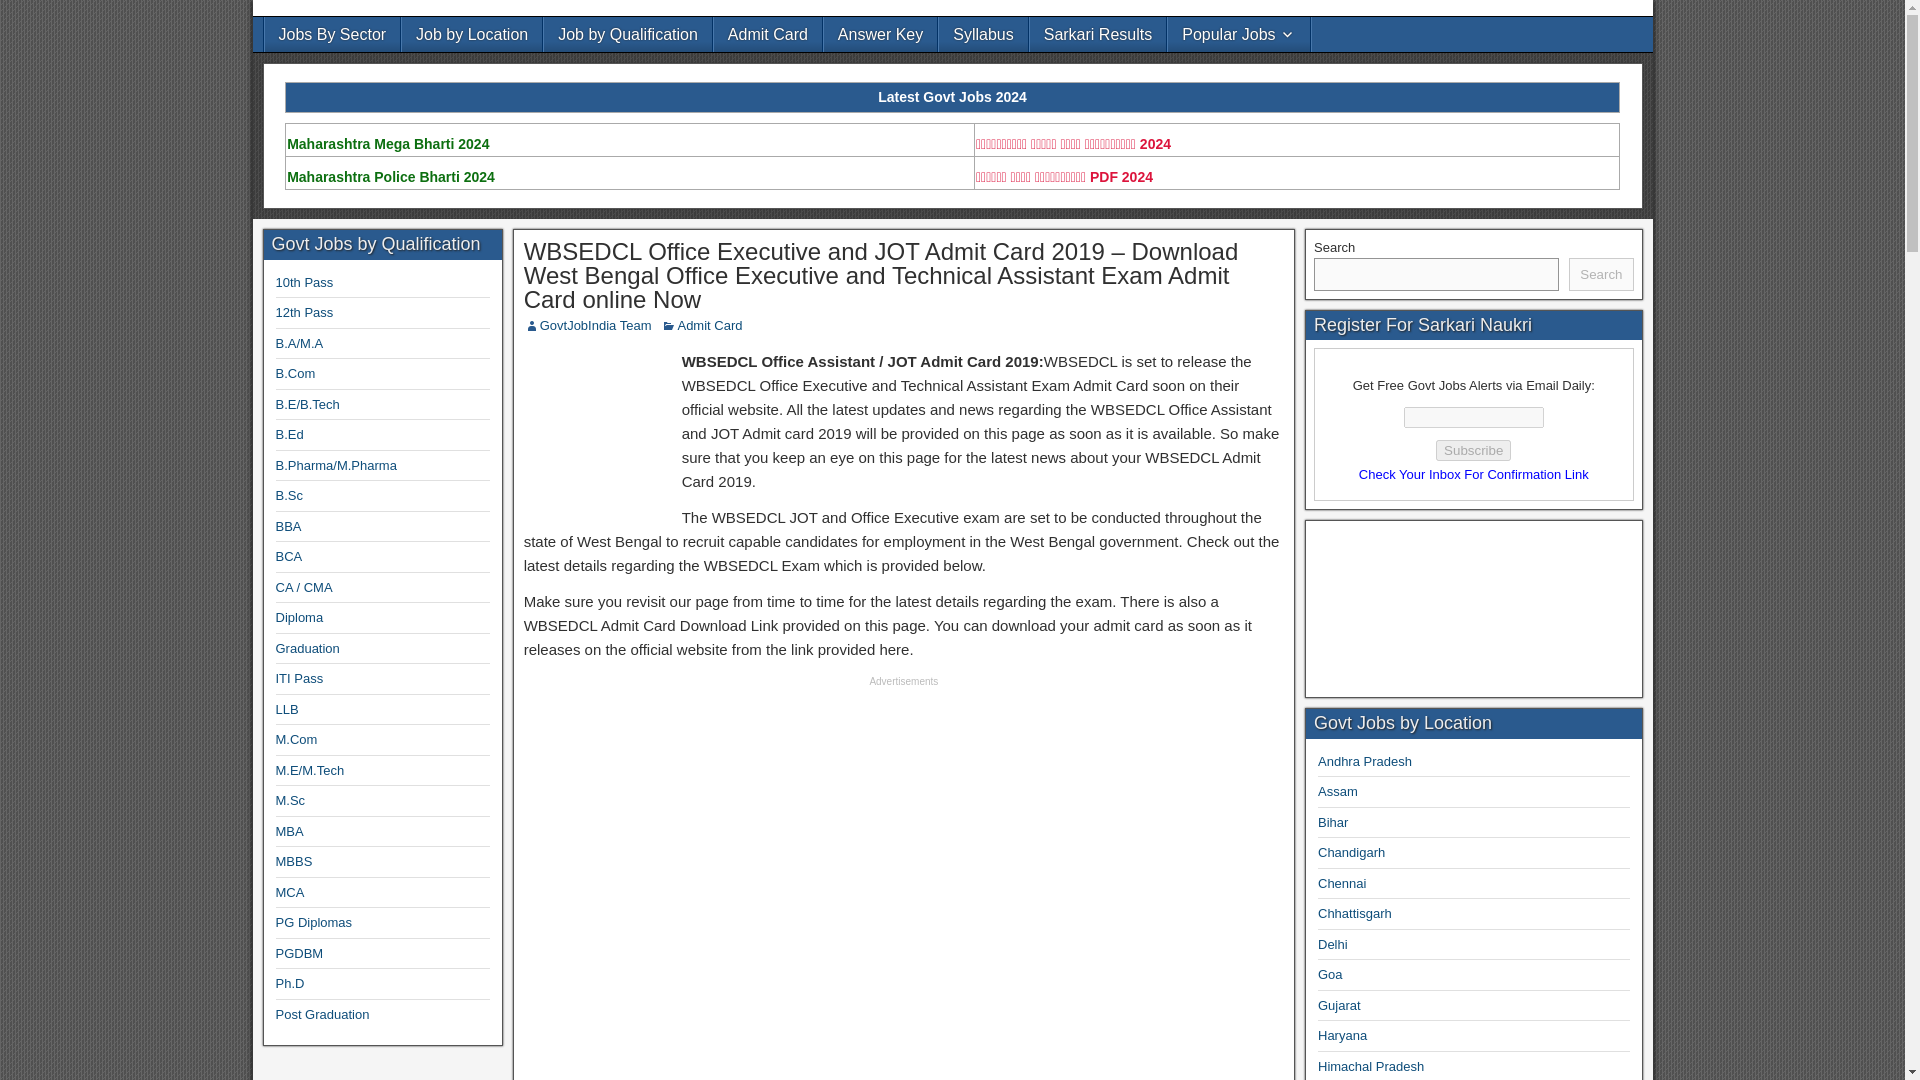 This screenshot has width=1920, height=1080. Describe the element at coordinates (290, 496) in the screenshot. I see `B.Sc` at that location.